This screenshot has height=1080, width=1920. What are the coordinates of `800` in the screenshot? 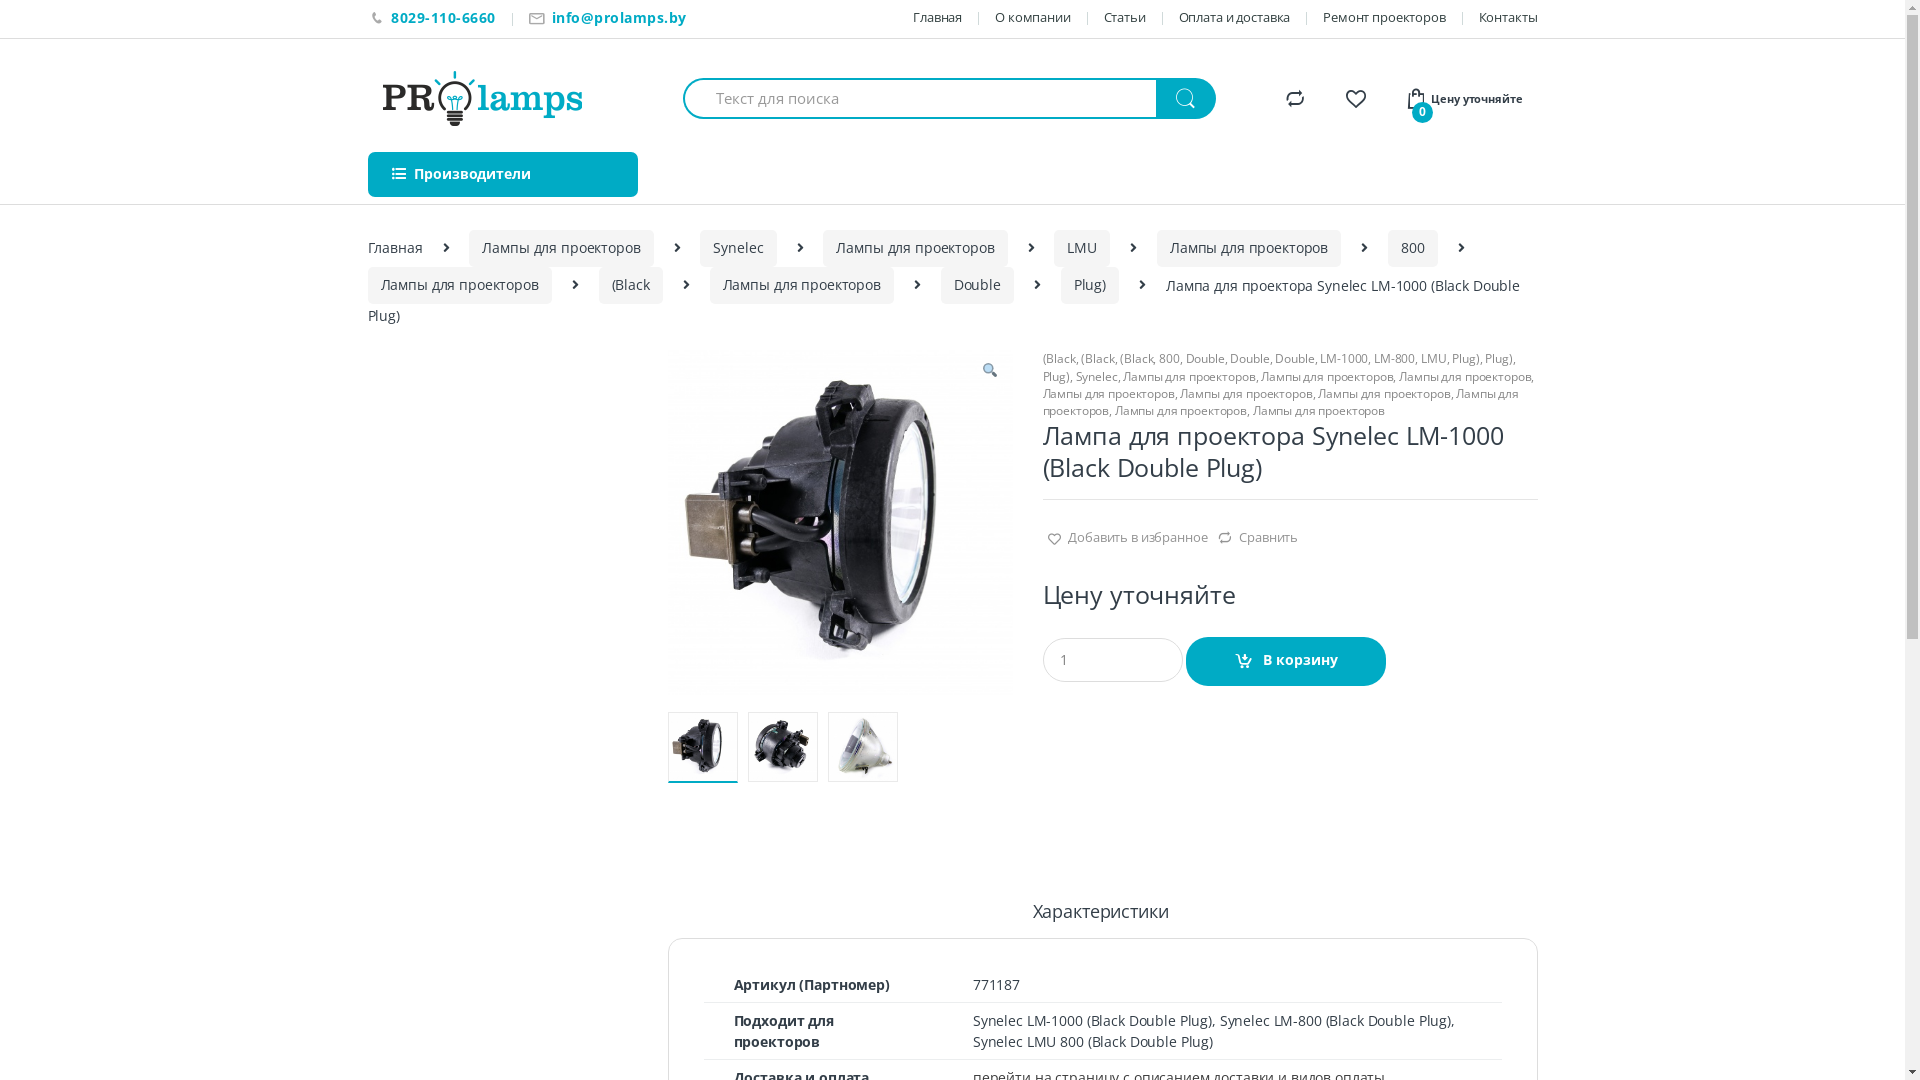 It's located at (1170, 358).